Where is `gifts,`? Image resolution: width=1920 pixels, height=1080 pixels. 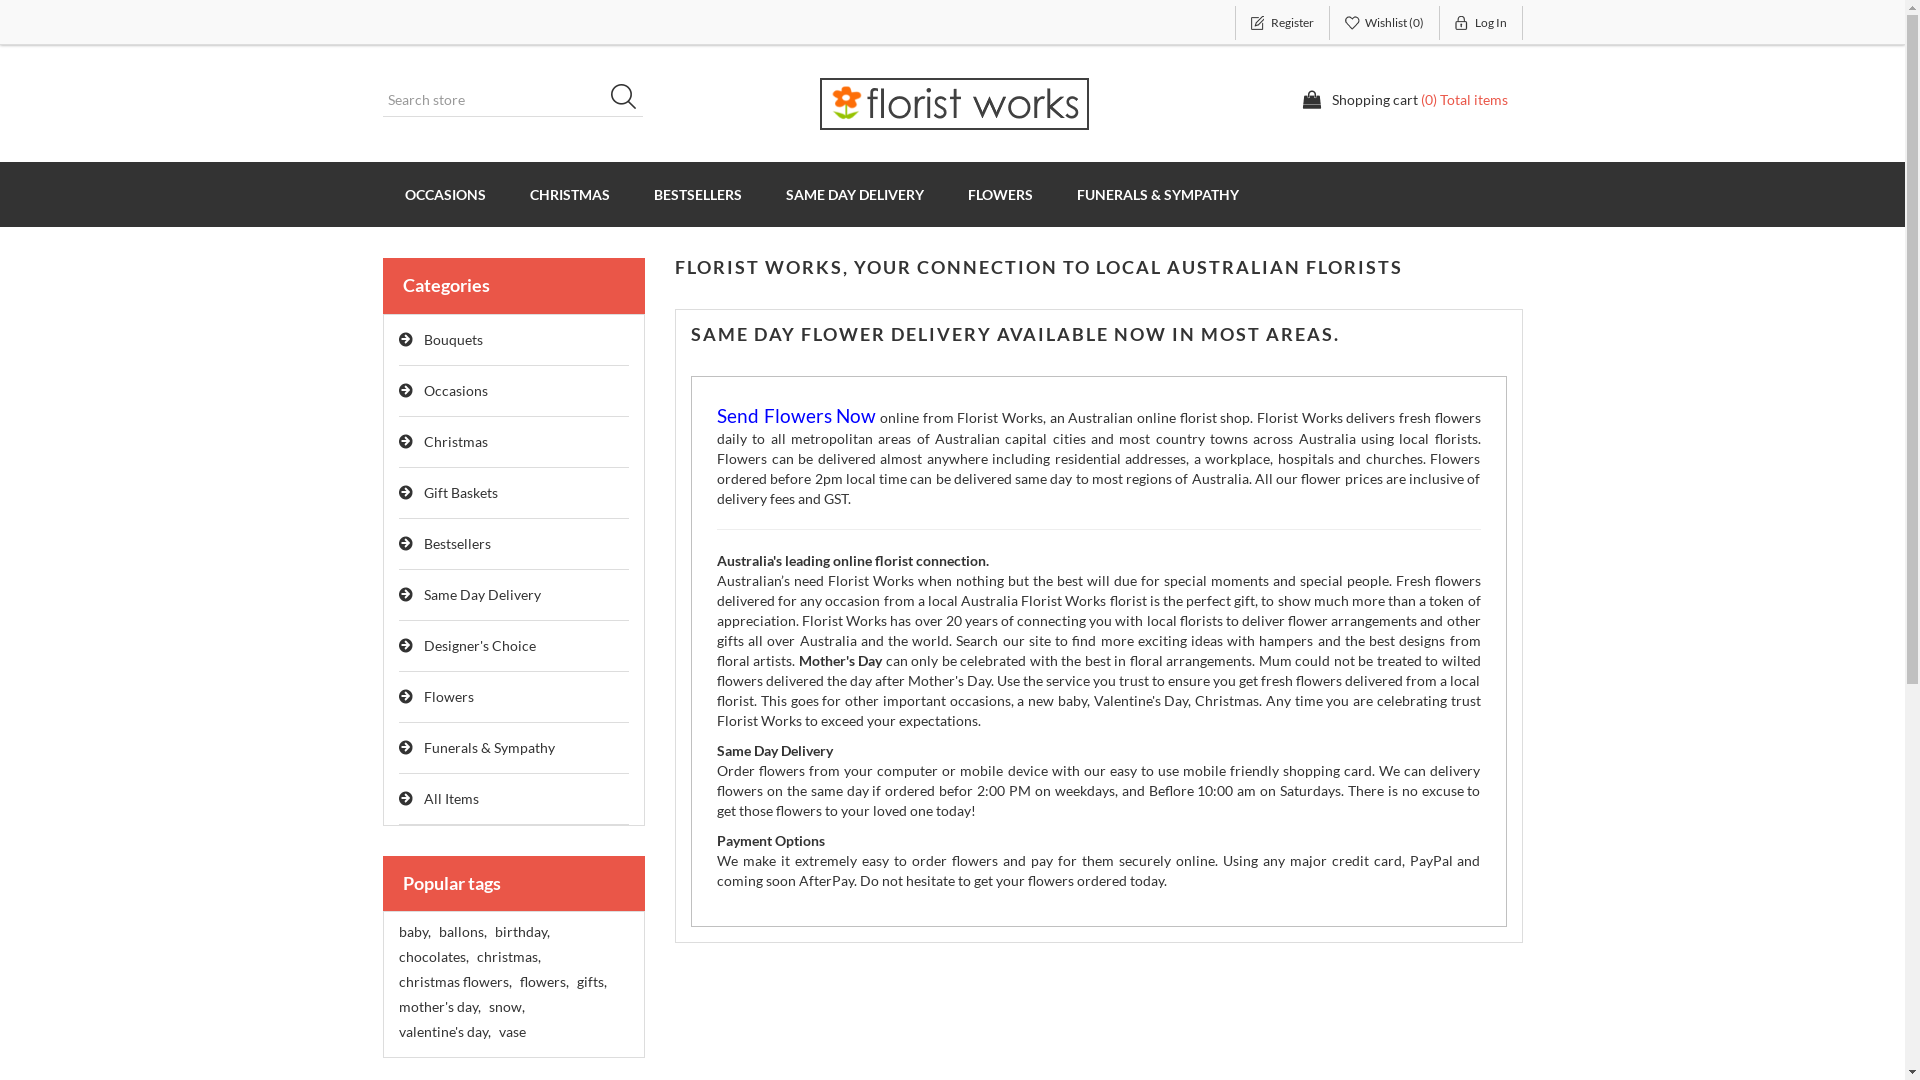
gifts, is located at coordinates (591, 982).